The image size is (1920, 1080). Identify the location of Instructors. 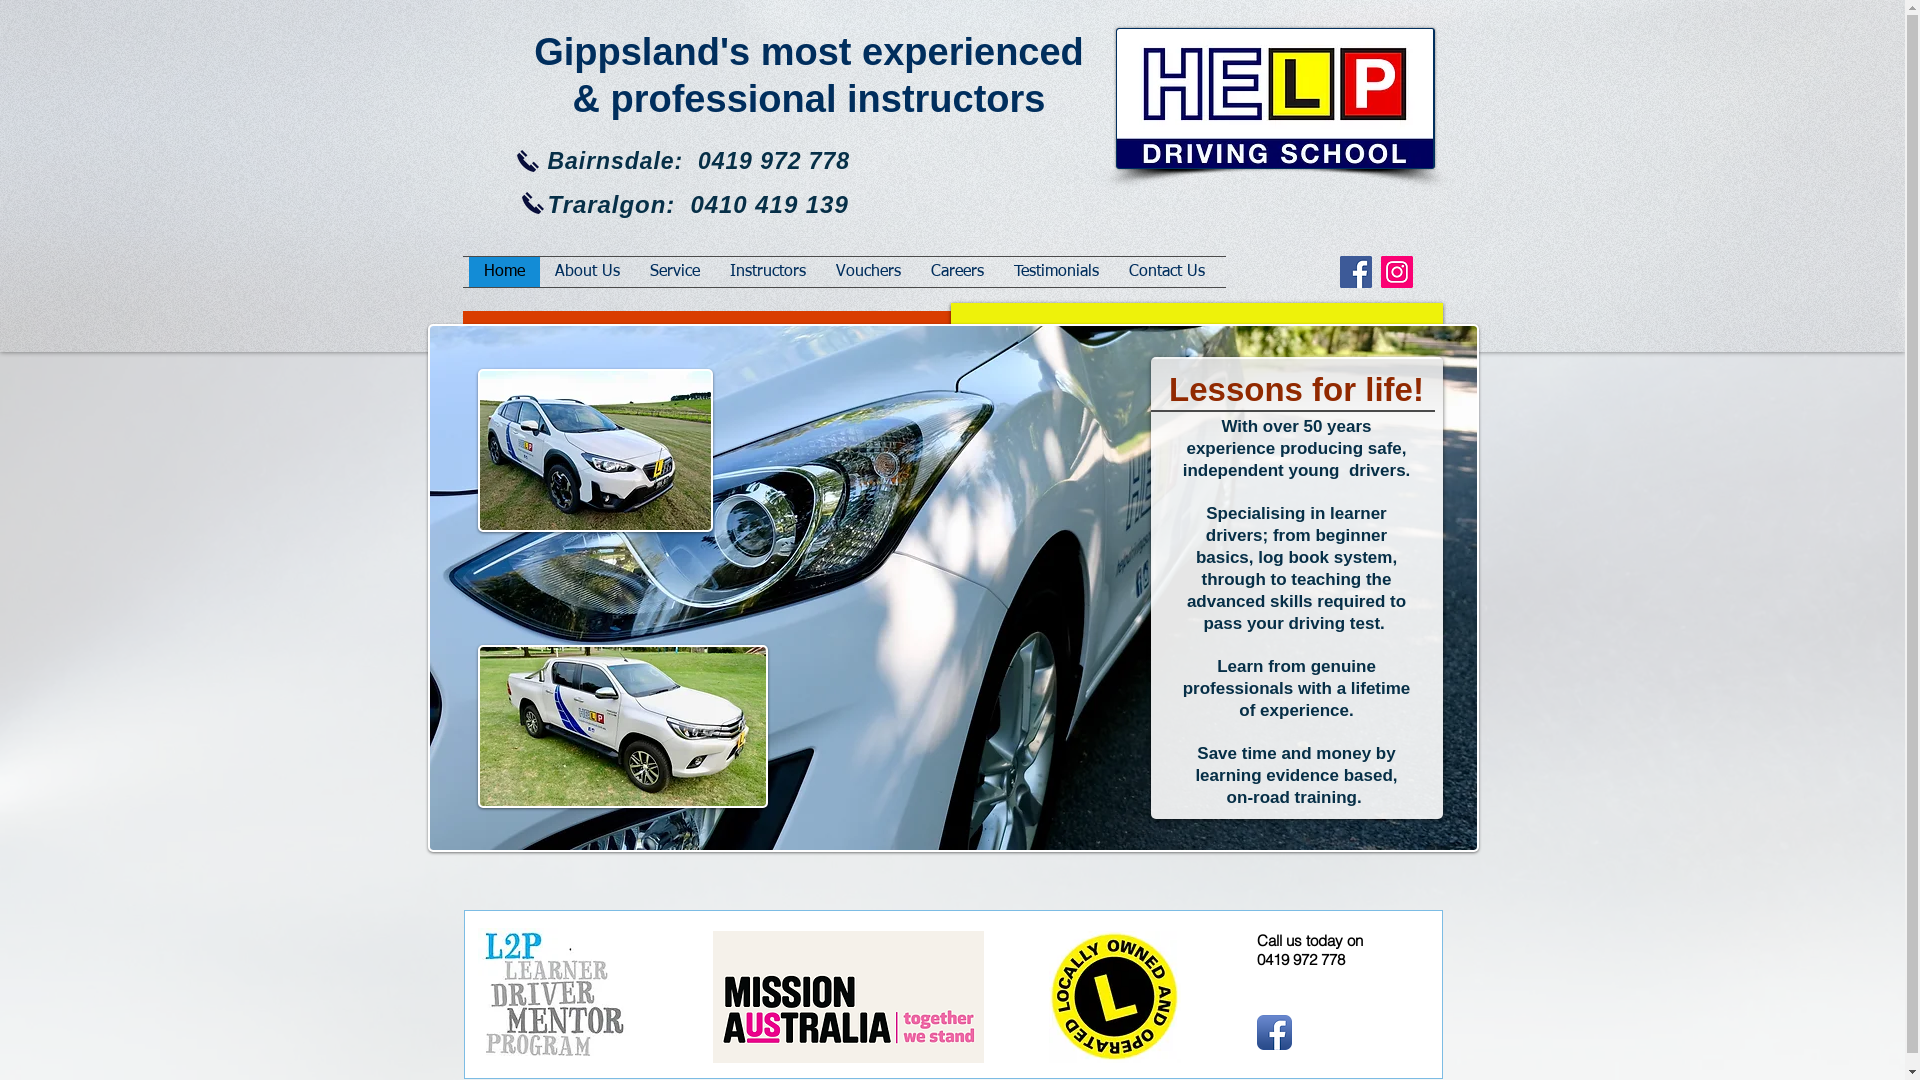
(767, 272).